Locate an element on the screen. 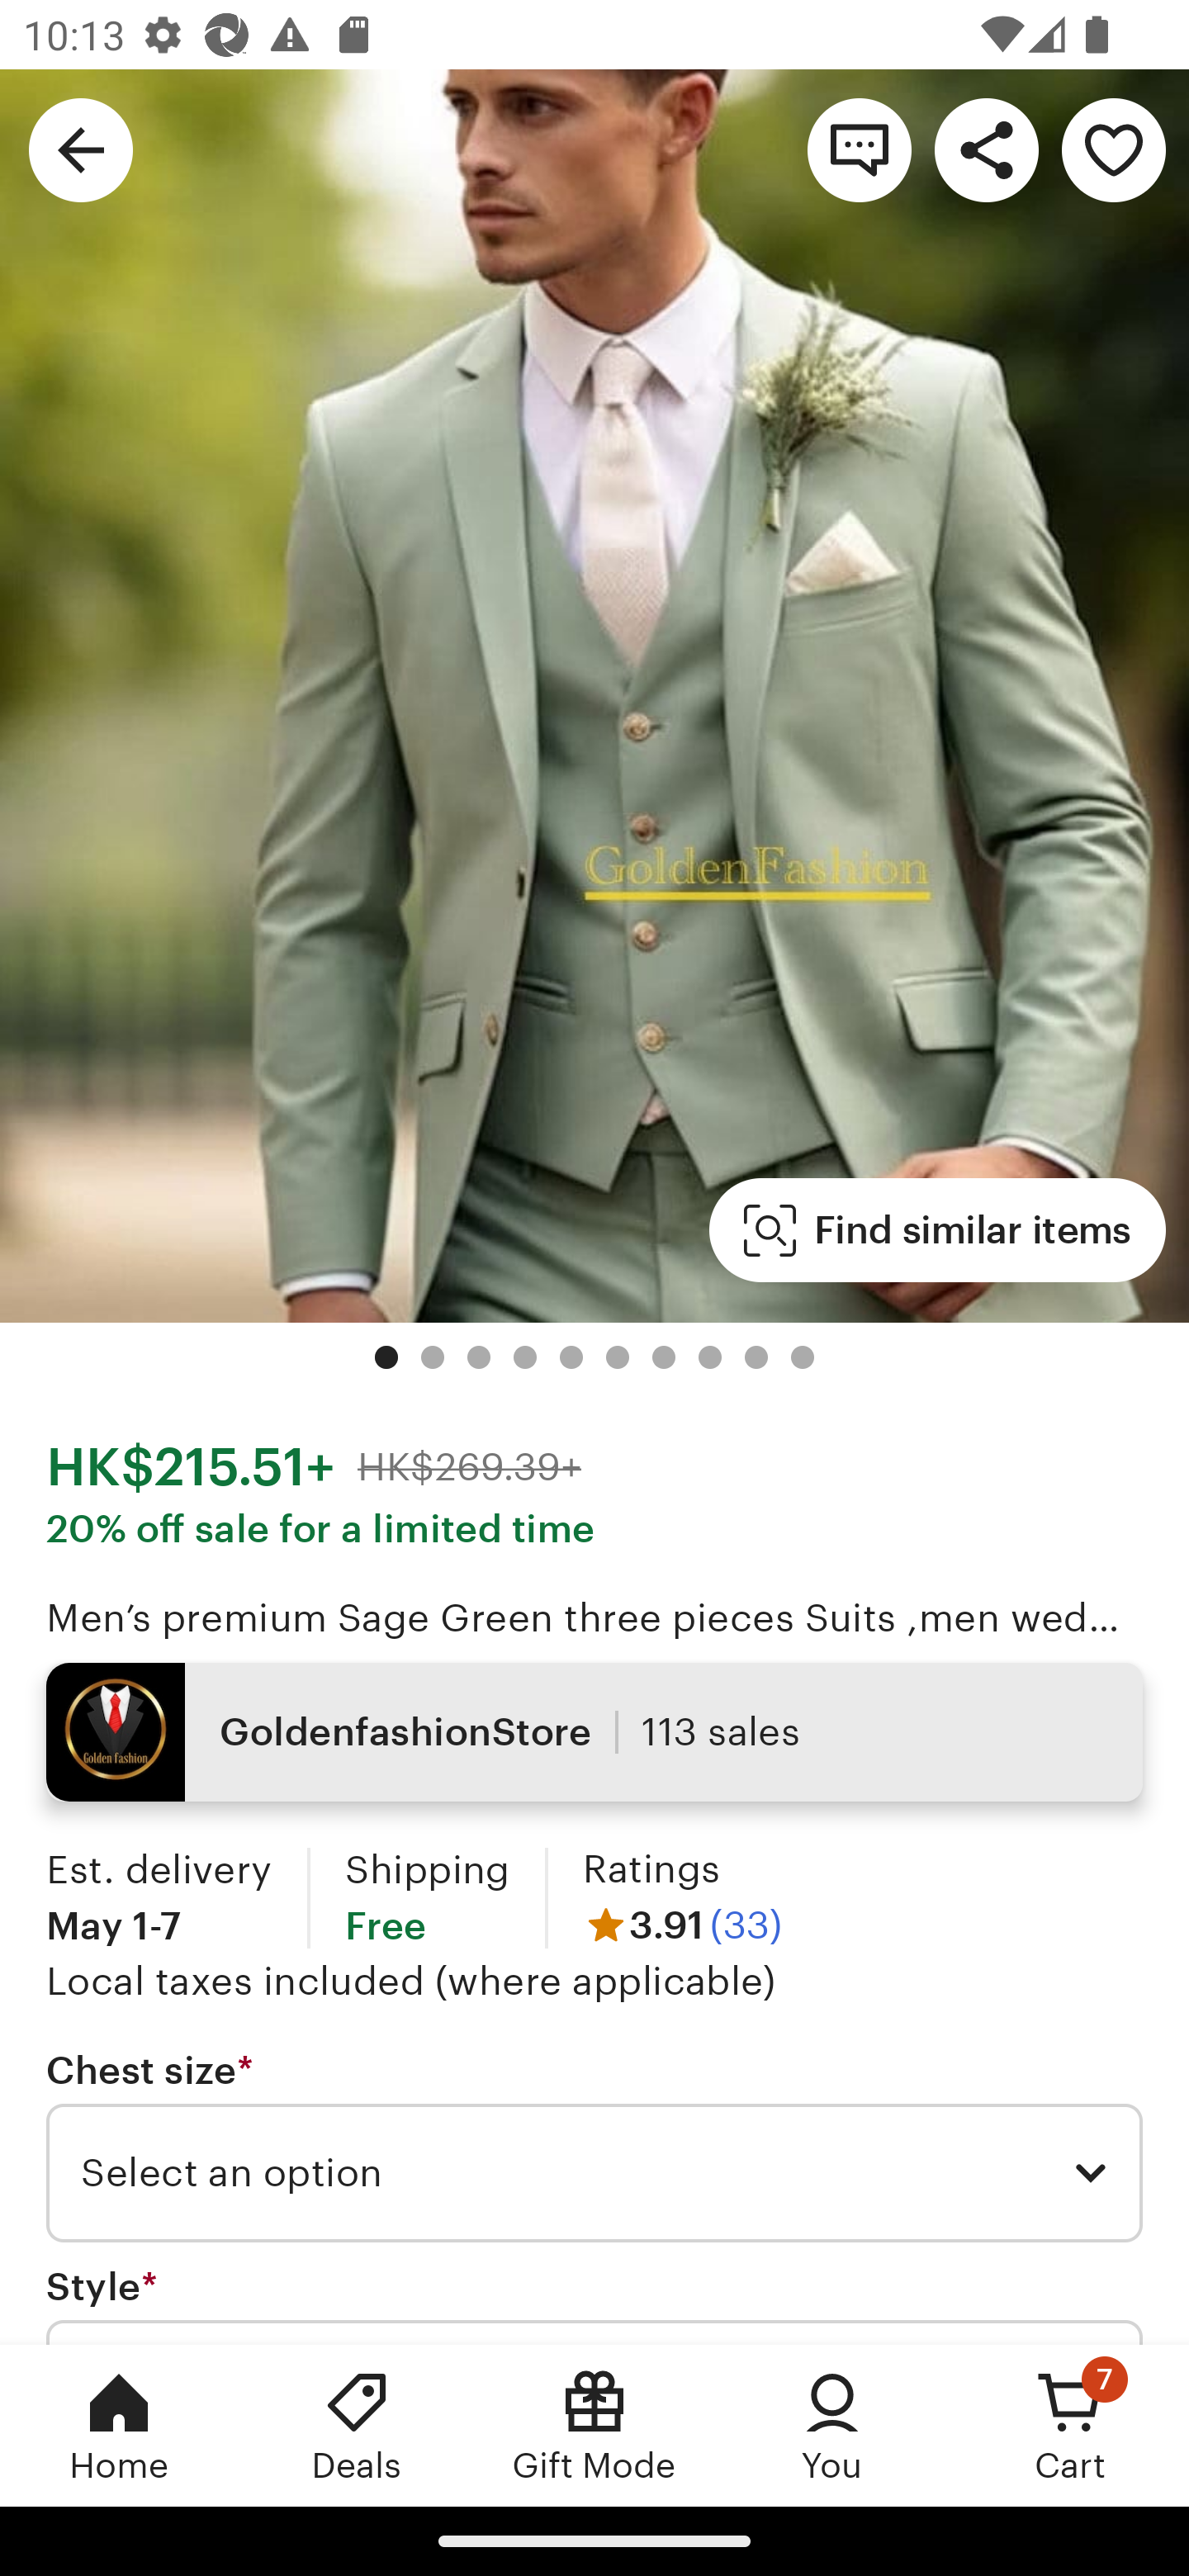 This screenshot has width=1189, height=2576. Chest size * Required Select an option is located at coordinates (594, 2147).